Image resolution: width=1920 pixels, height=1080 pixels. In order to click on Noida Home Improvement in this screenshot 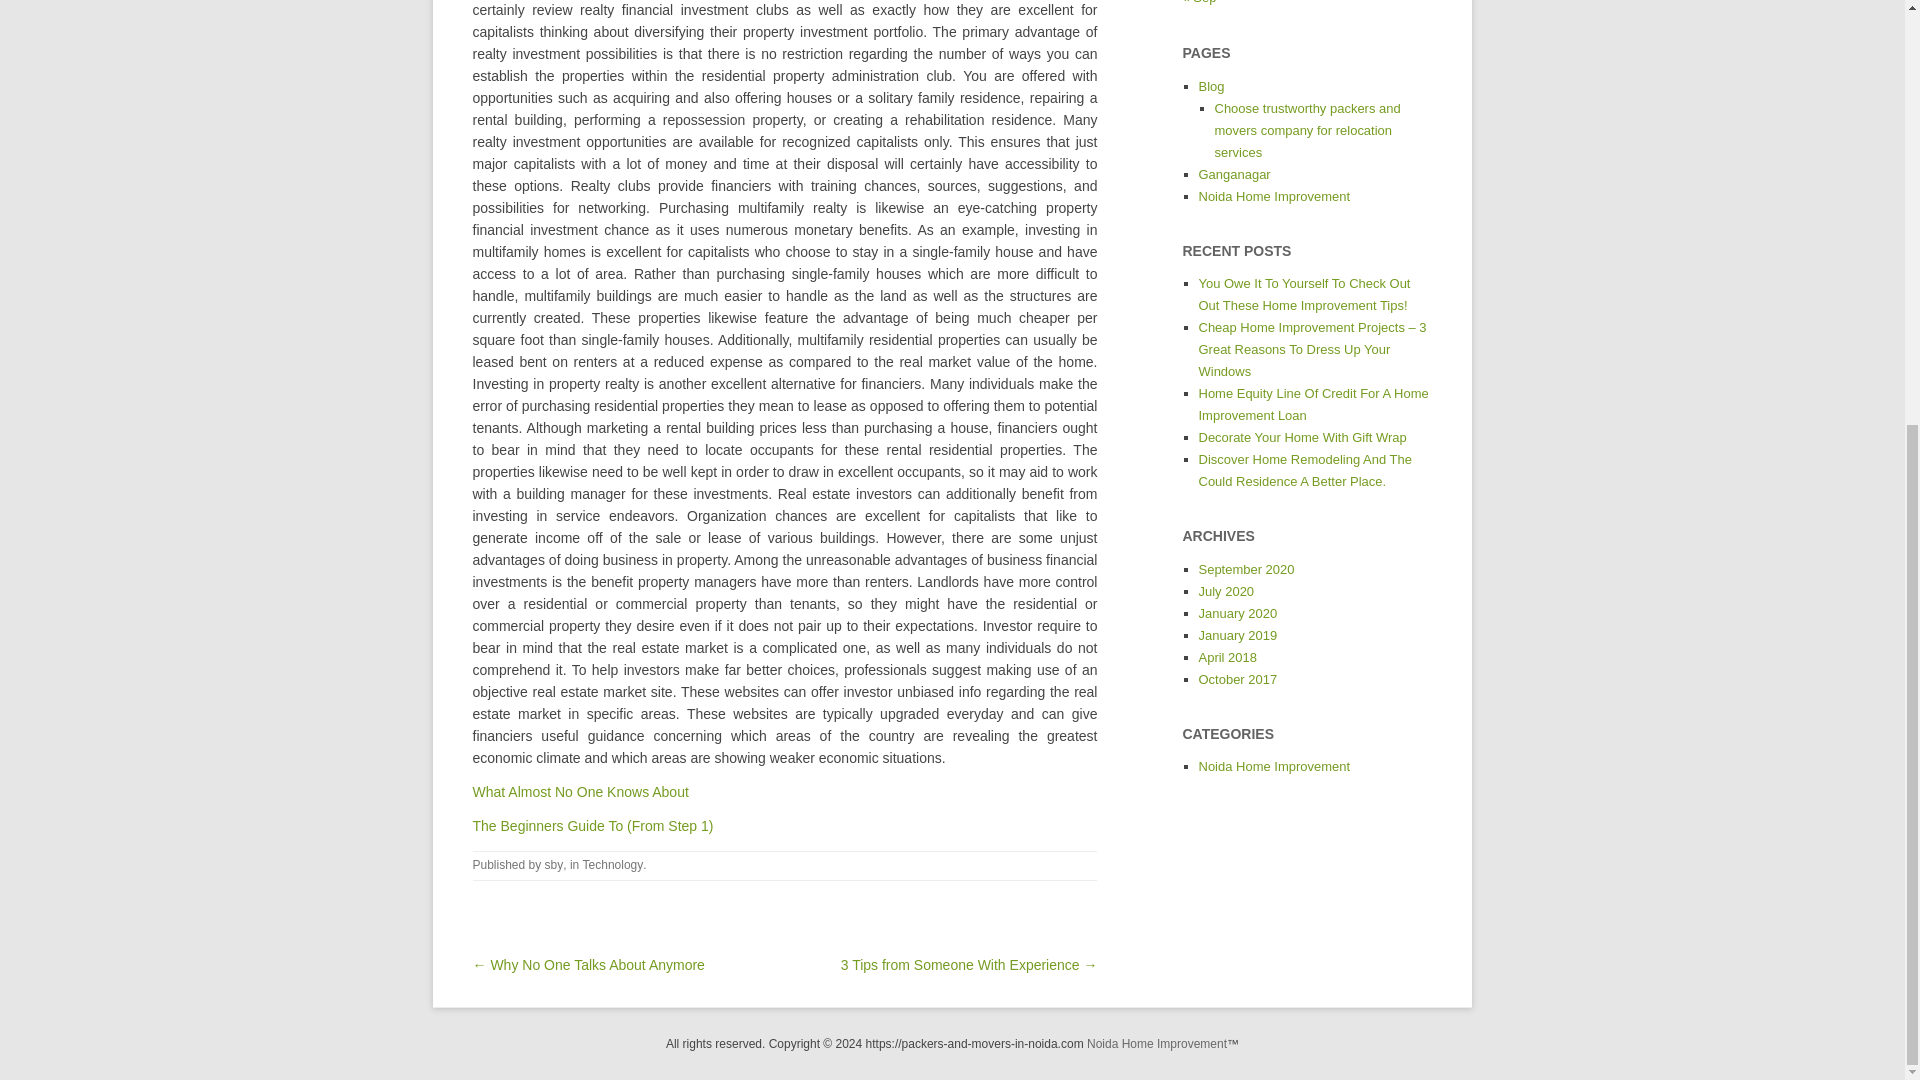, I will do `click(1156, 1043)`.